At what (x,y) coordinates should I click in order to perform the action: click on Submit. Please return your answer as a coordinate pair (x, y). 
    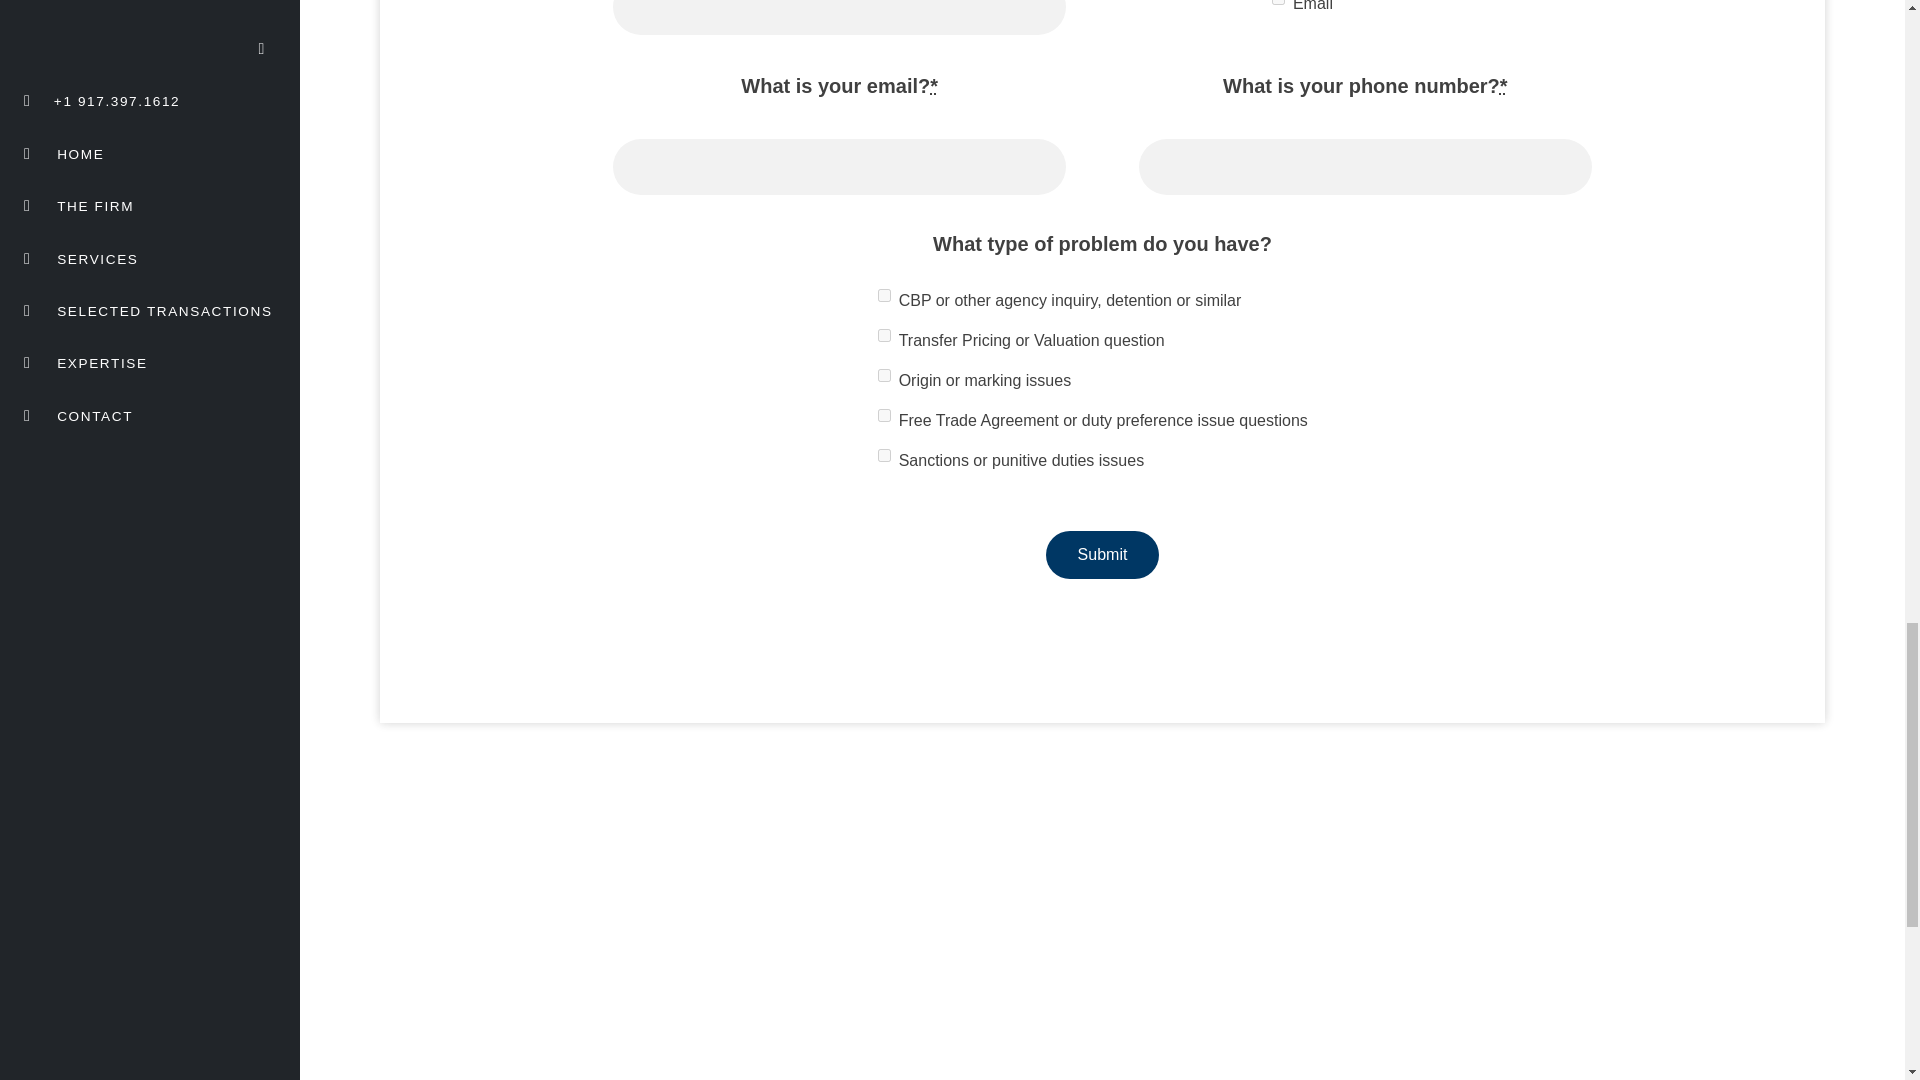
    Looking at the image, I should click on (1102, 554).